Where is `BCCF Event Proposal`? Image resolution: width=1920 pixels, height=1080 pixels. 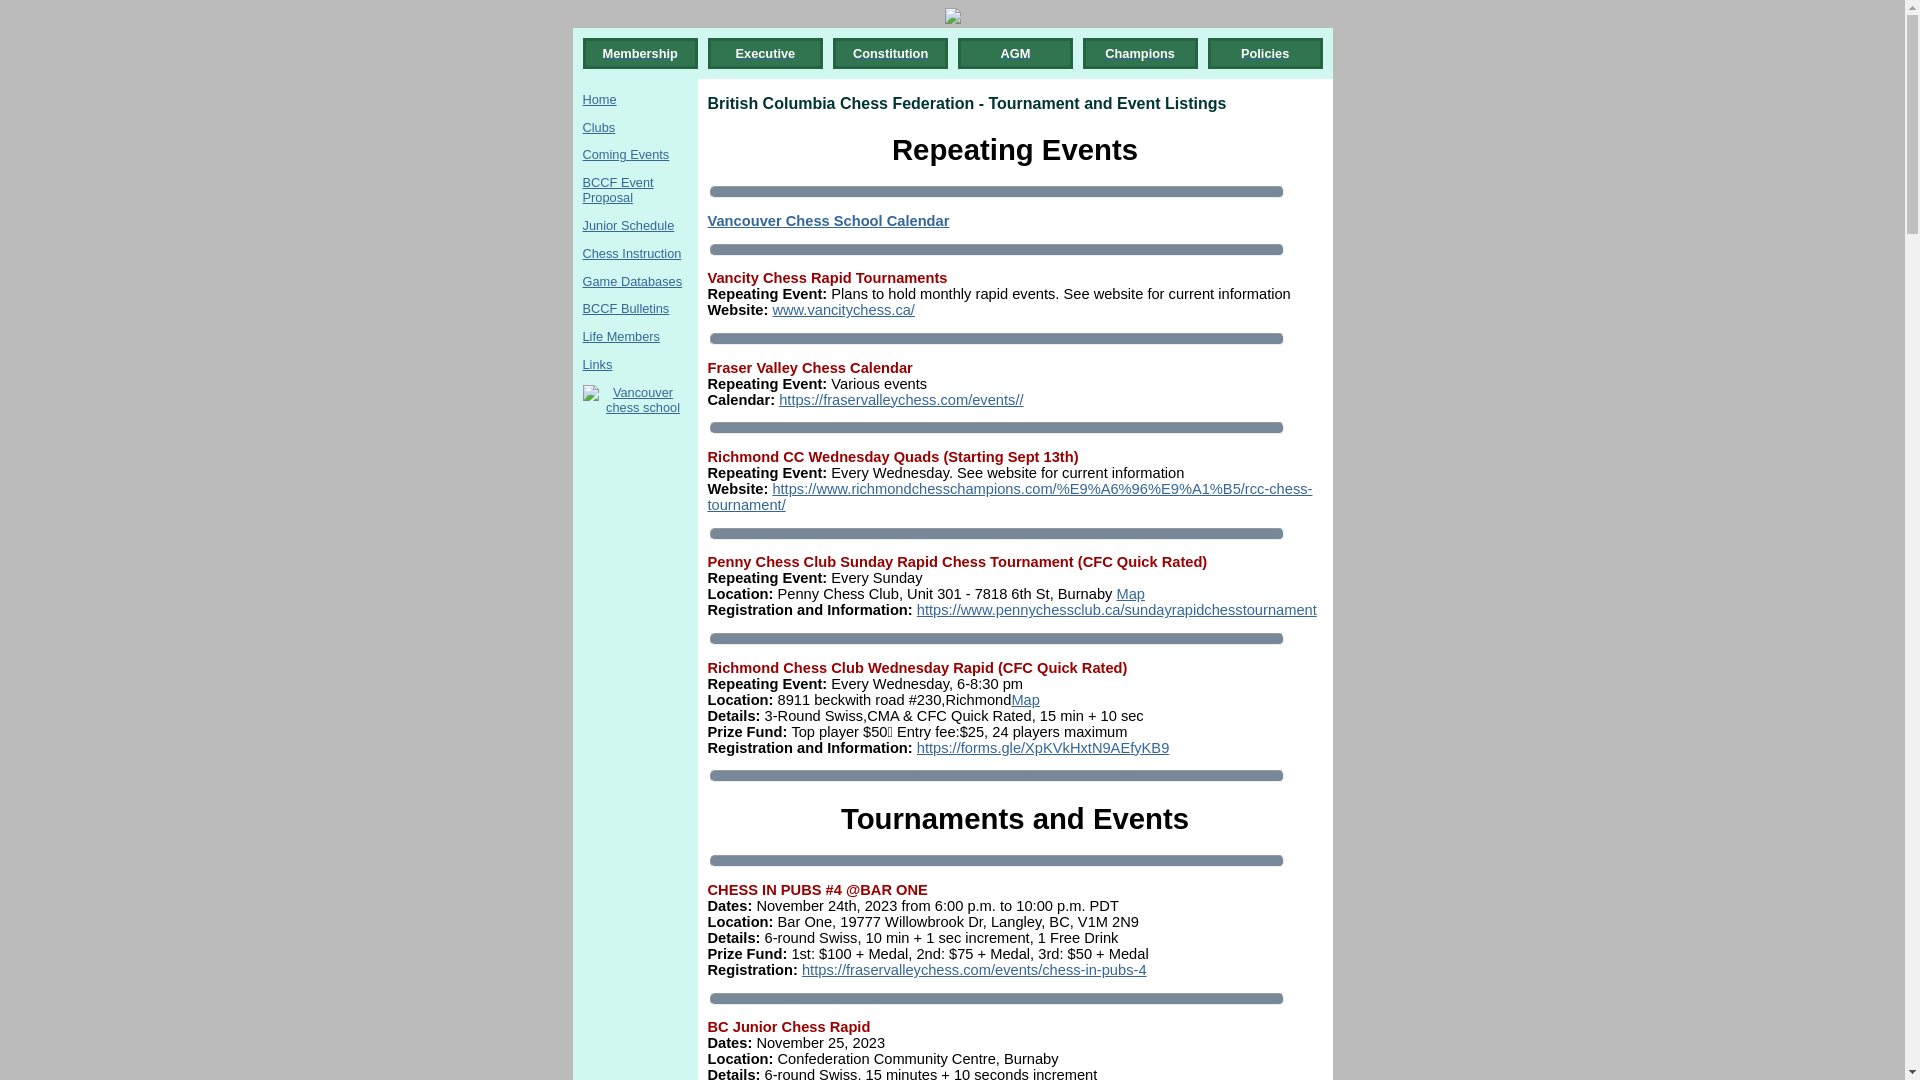 BCCF Event Proposal is located at coordinates (618, 190).